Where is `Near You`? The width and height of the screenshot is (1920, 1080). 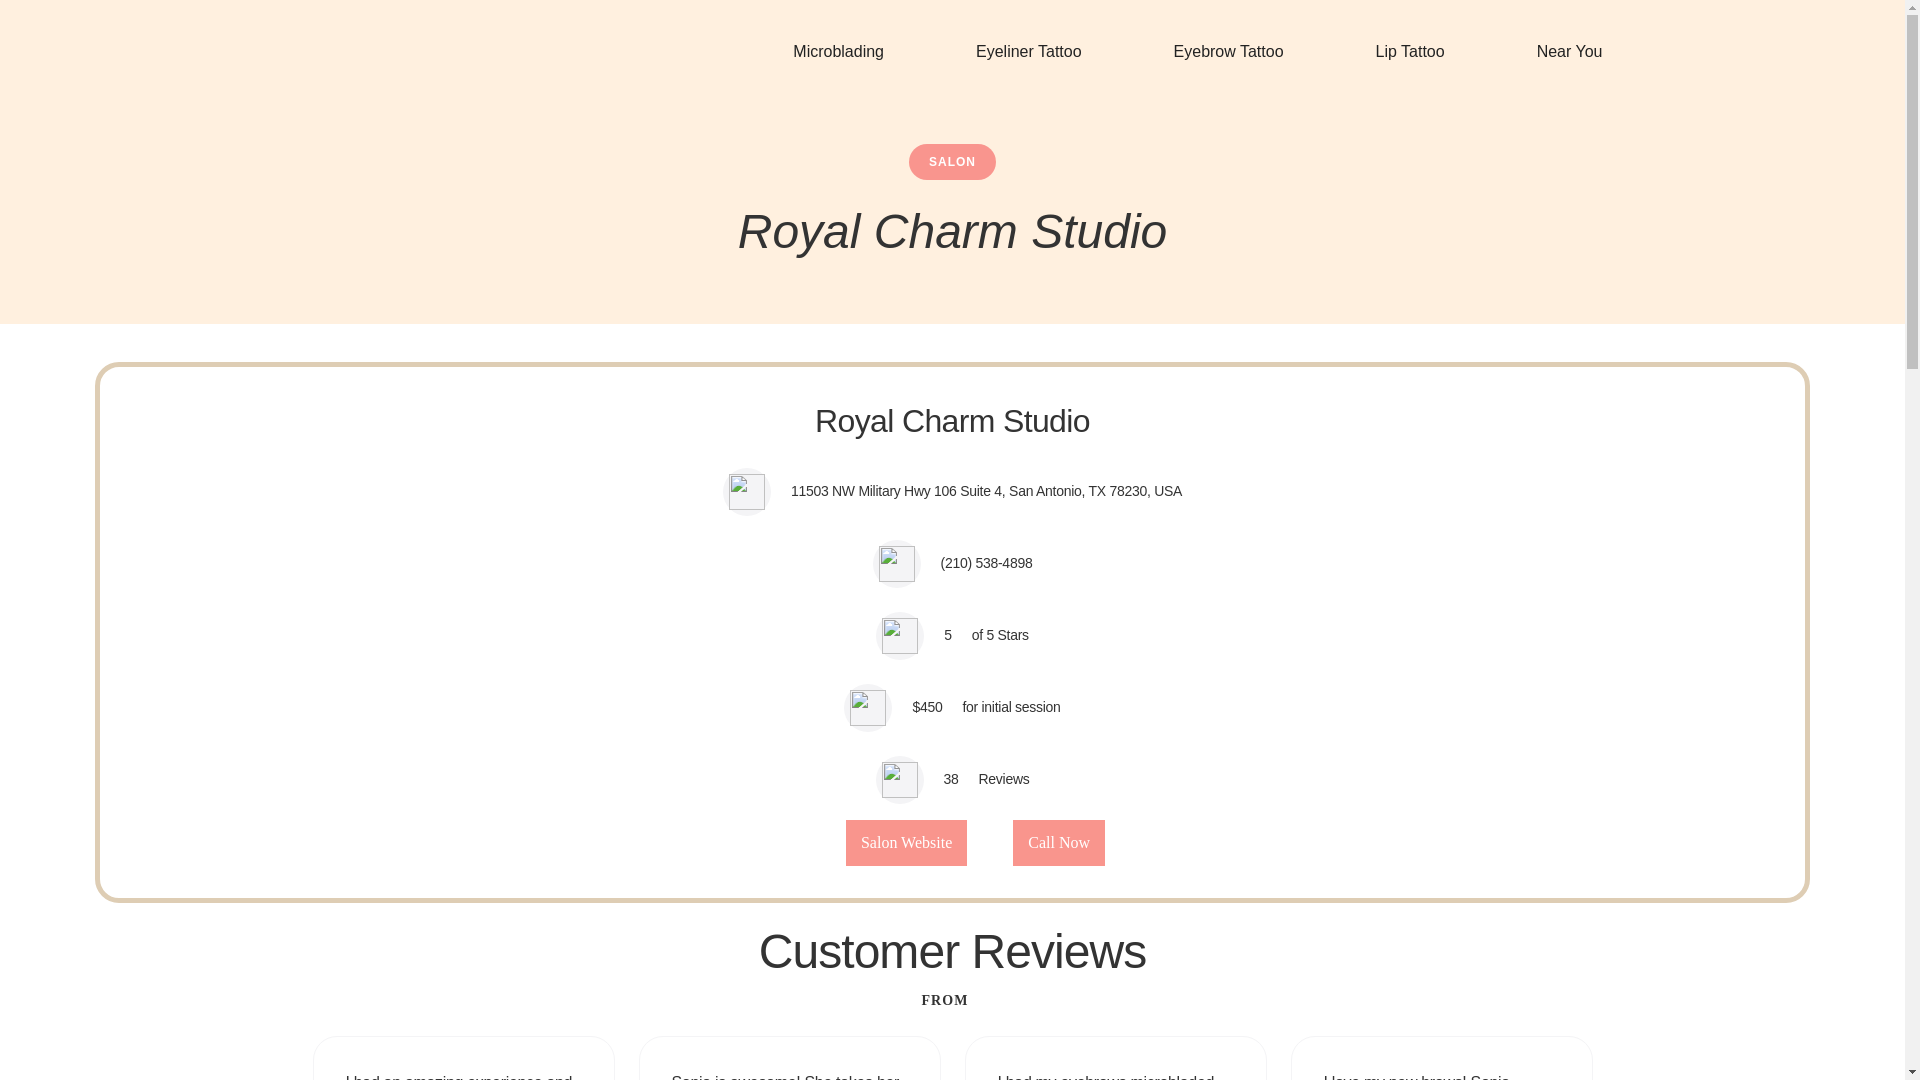
Near You is located at coordinates (1569, 52).